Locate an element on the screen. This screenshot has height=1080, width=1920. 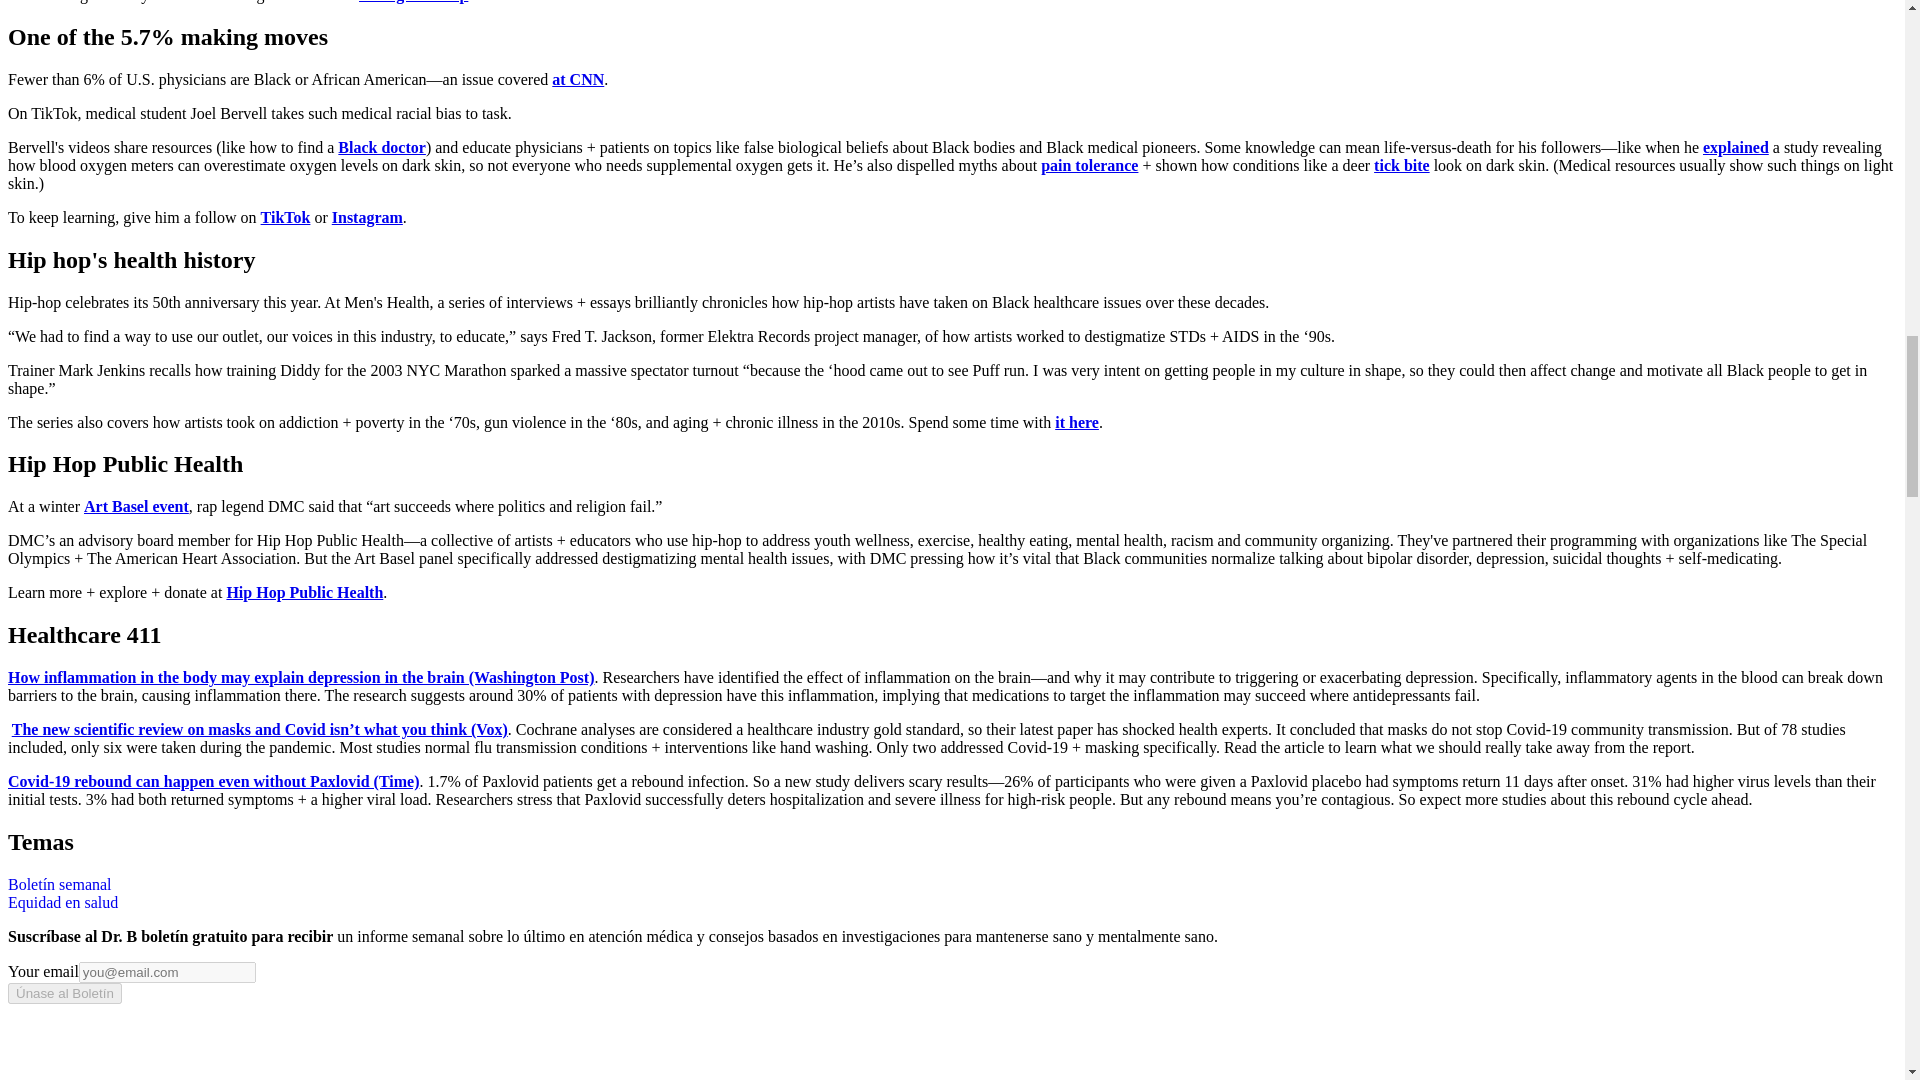
Art Basel event is located at coordinates (136, 506).